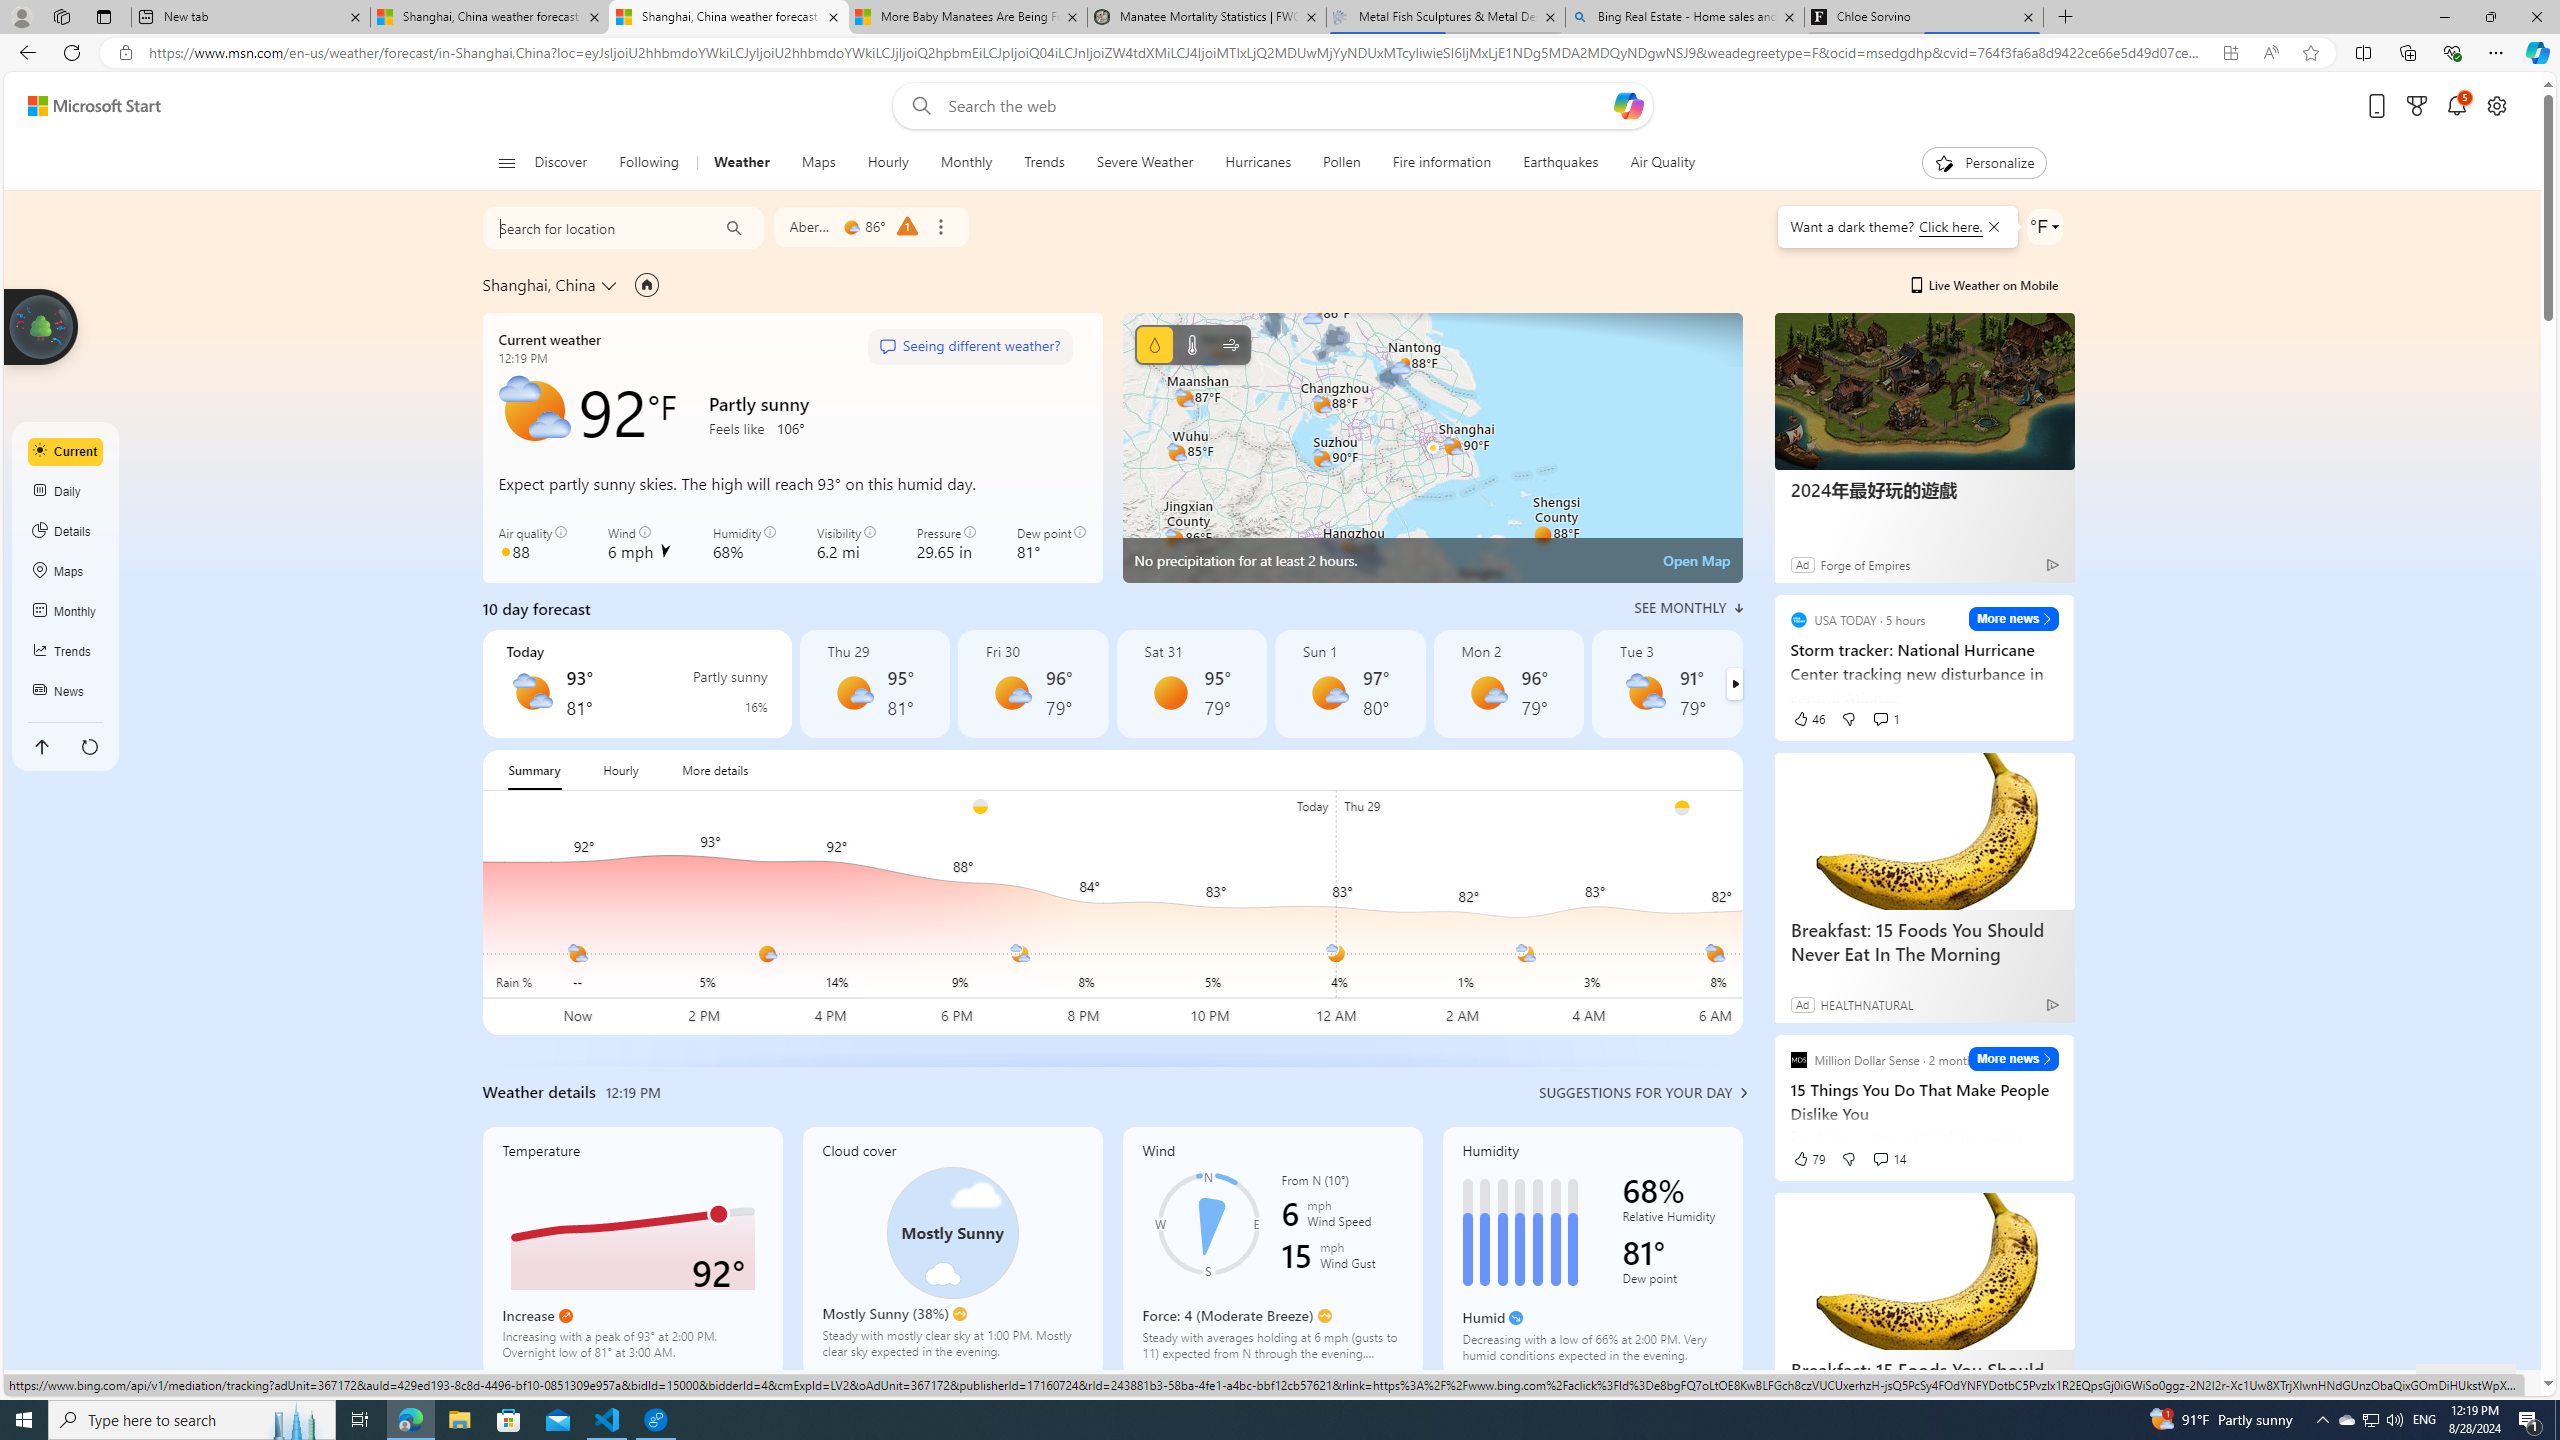 Image resolution: width=2560 pixels, height=1440 pixels. What do you see at coordinates (570, 163) in the screenshot?
I see `Discover` at bounding box center [570, 163].